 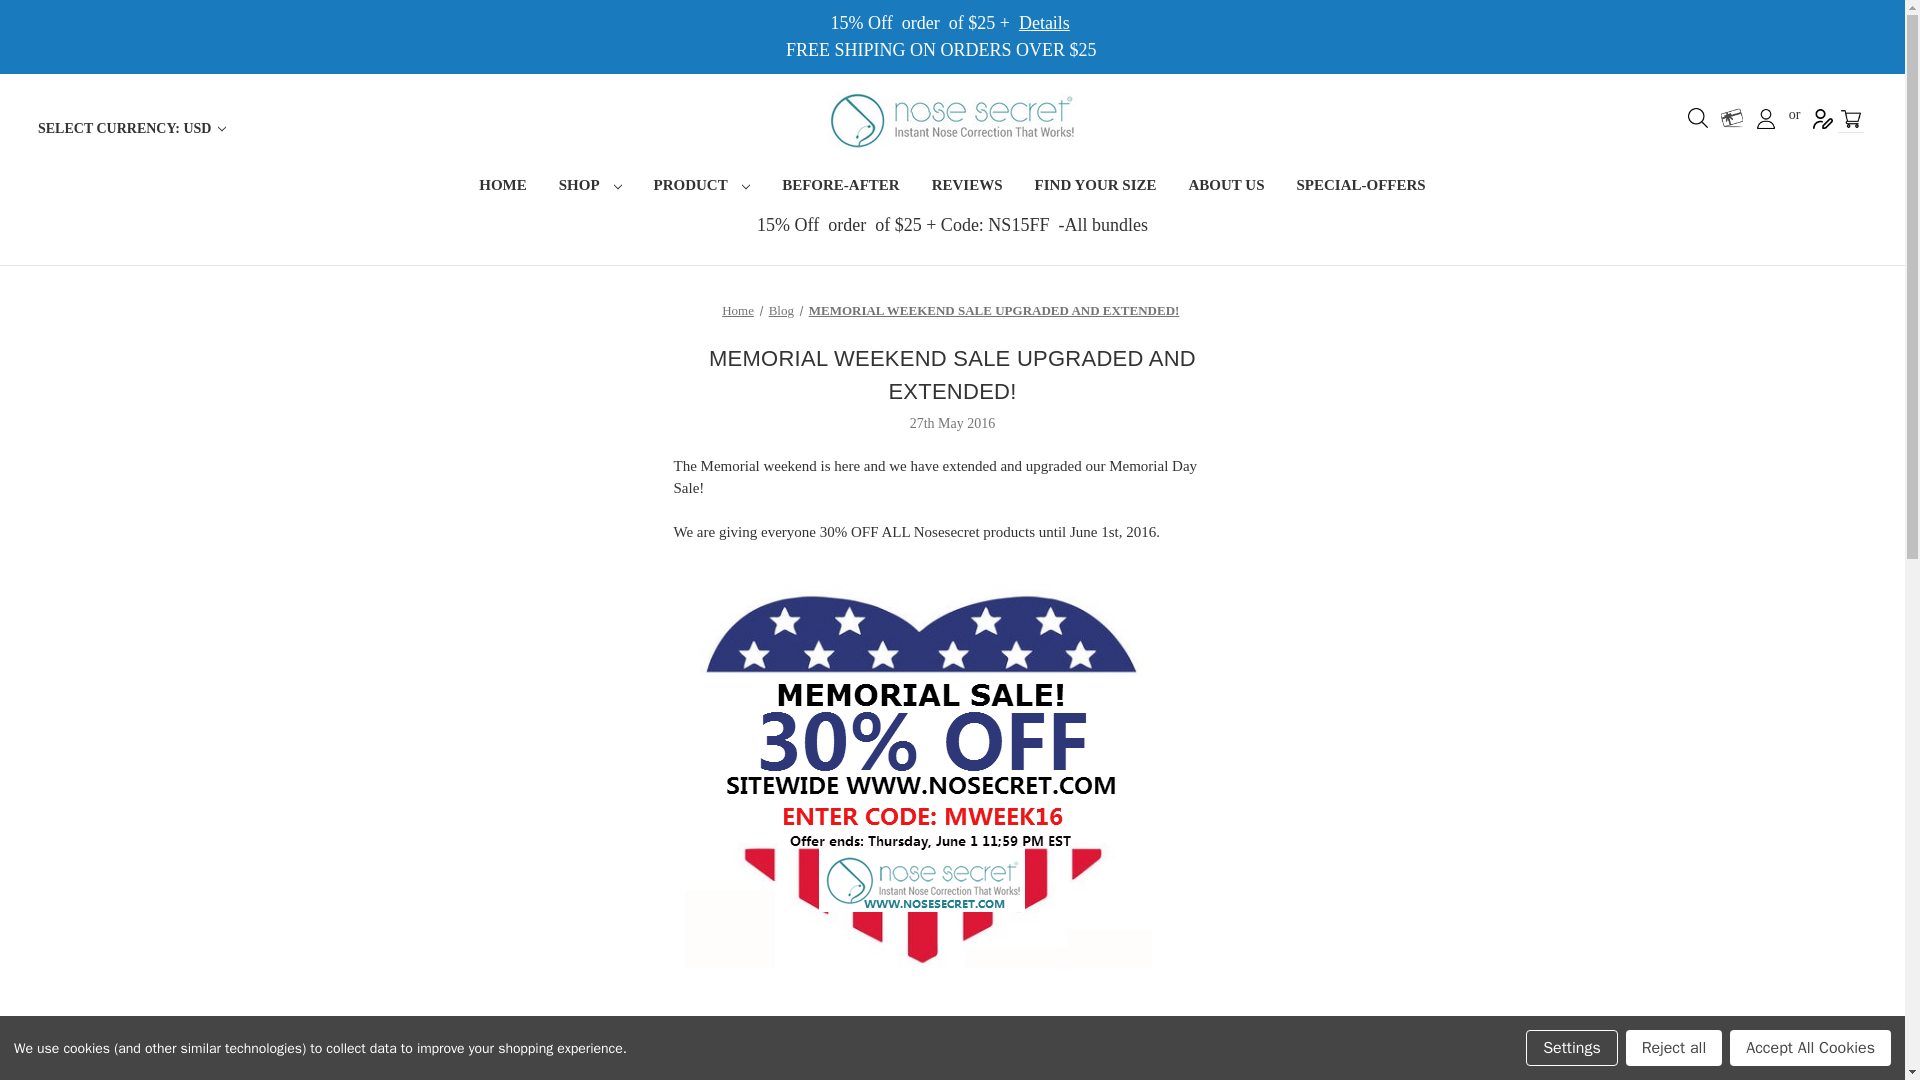 What do you see at coordinates (502, 187) in the screenshot?
I see `HOME` at bounding box center [502, 187].